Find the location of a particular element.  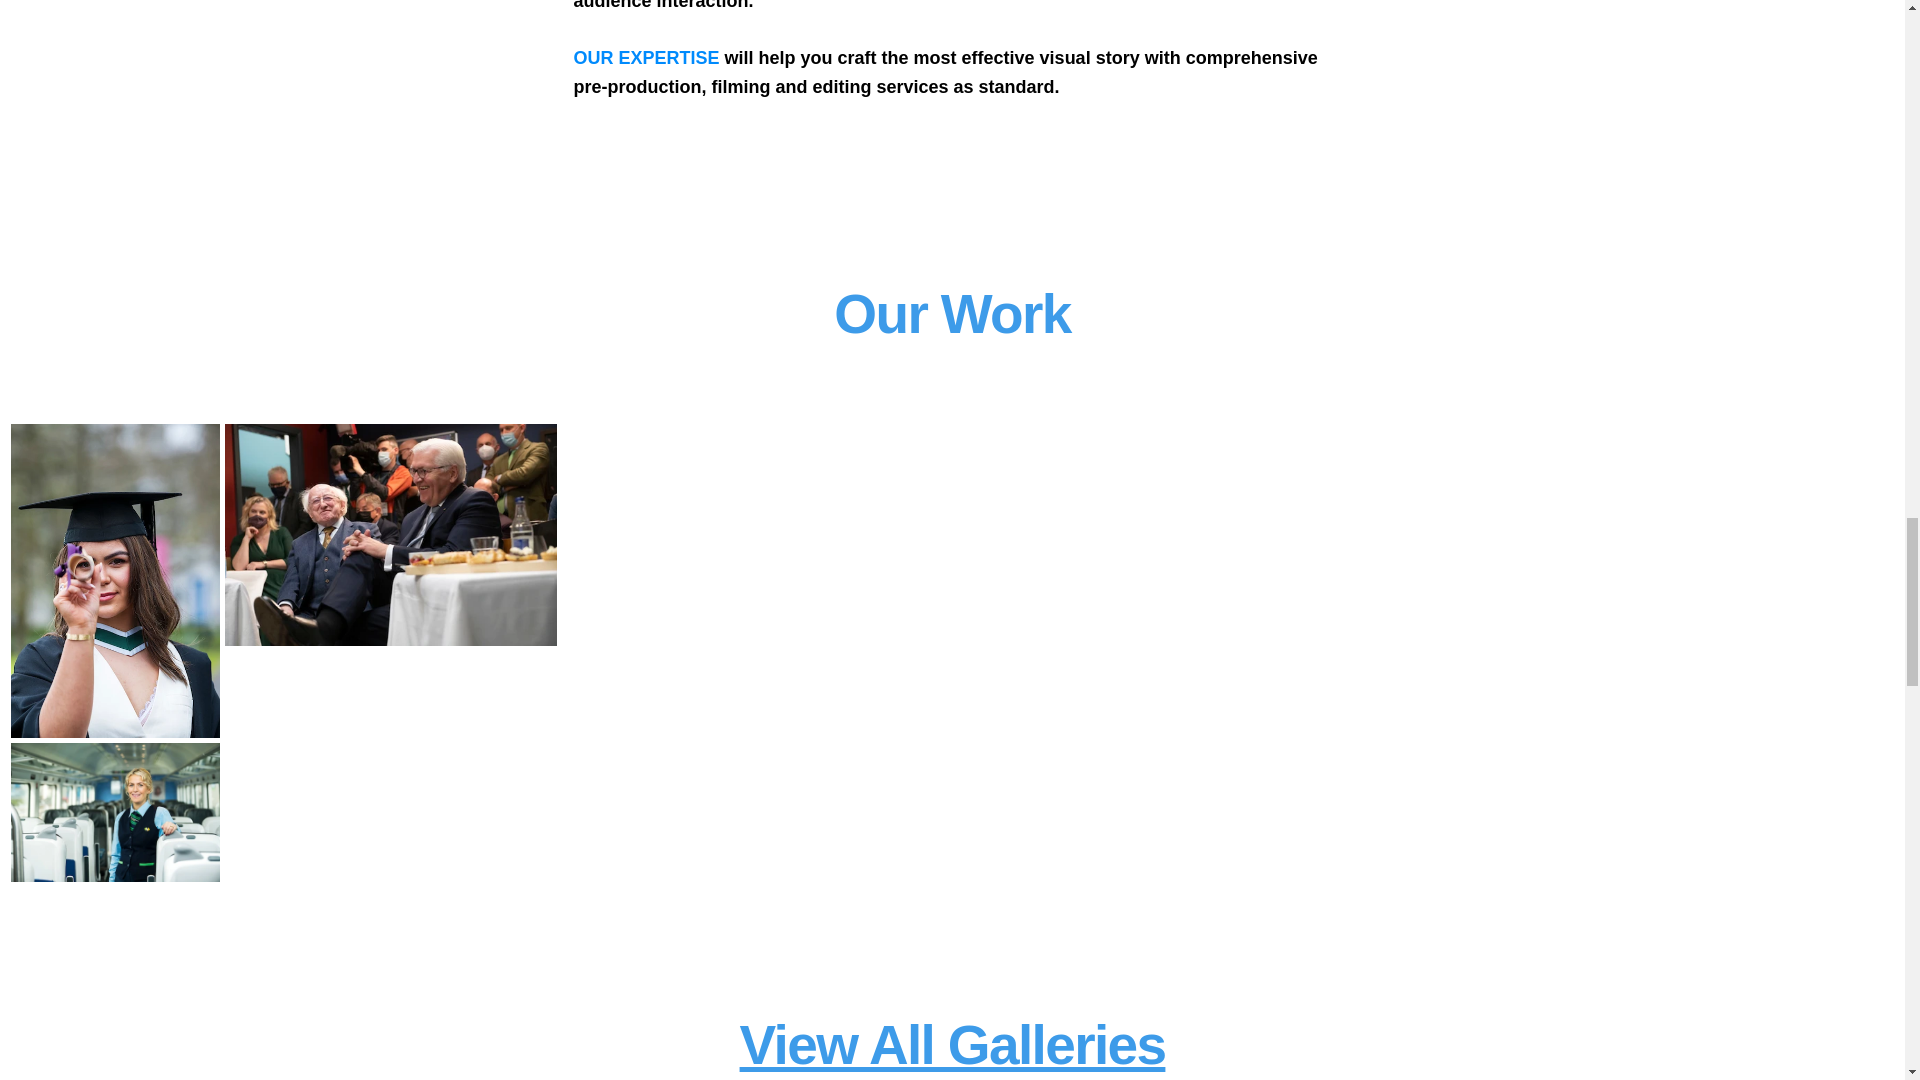

View All Galleries is located at coordinates (952, 1045).